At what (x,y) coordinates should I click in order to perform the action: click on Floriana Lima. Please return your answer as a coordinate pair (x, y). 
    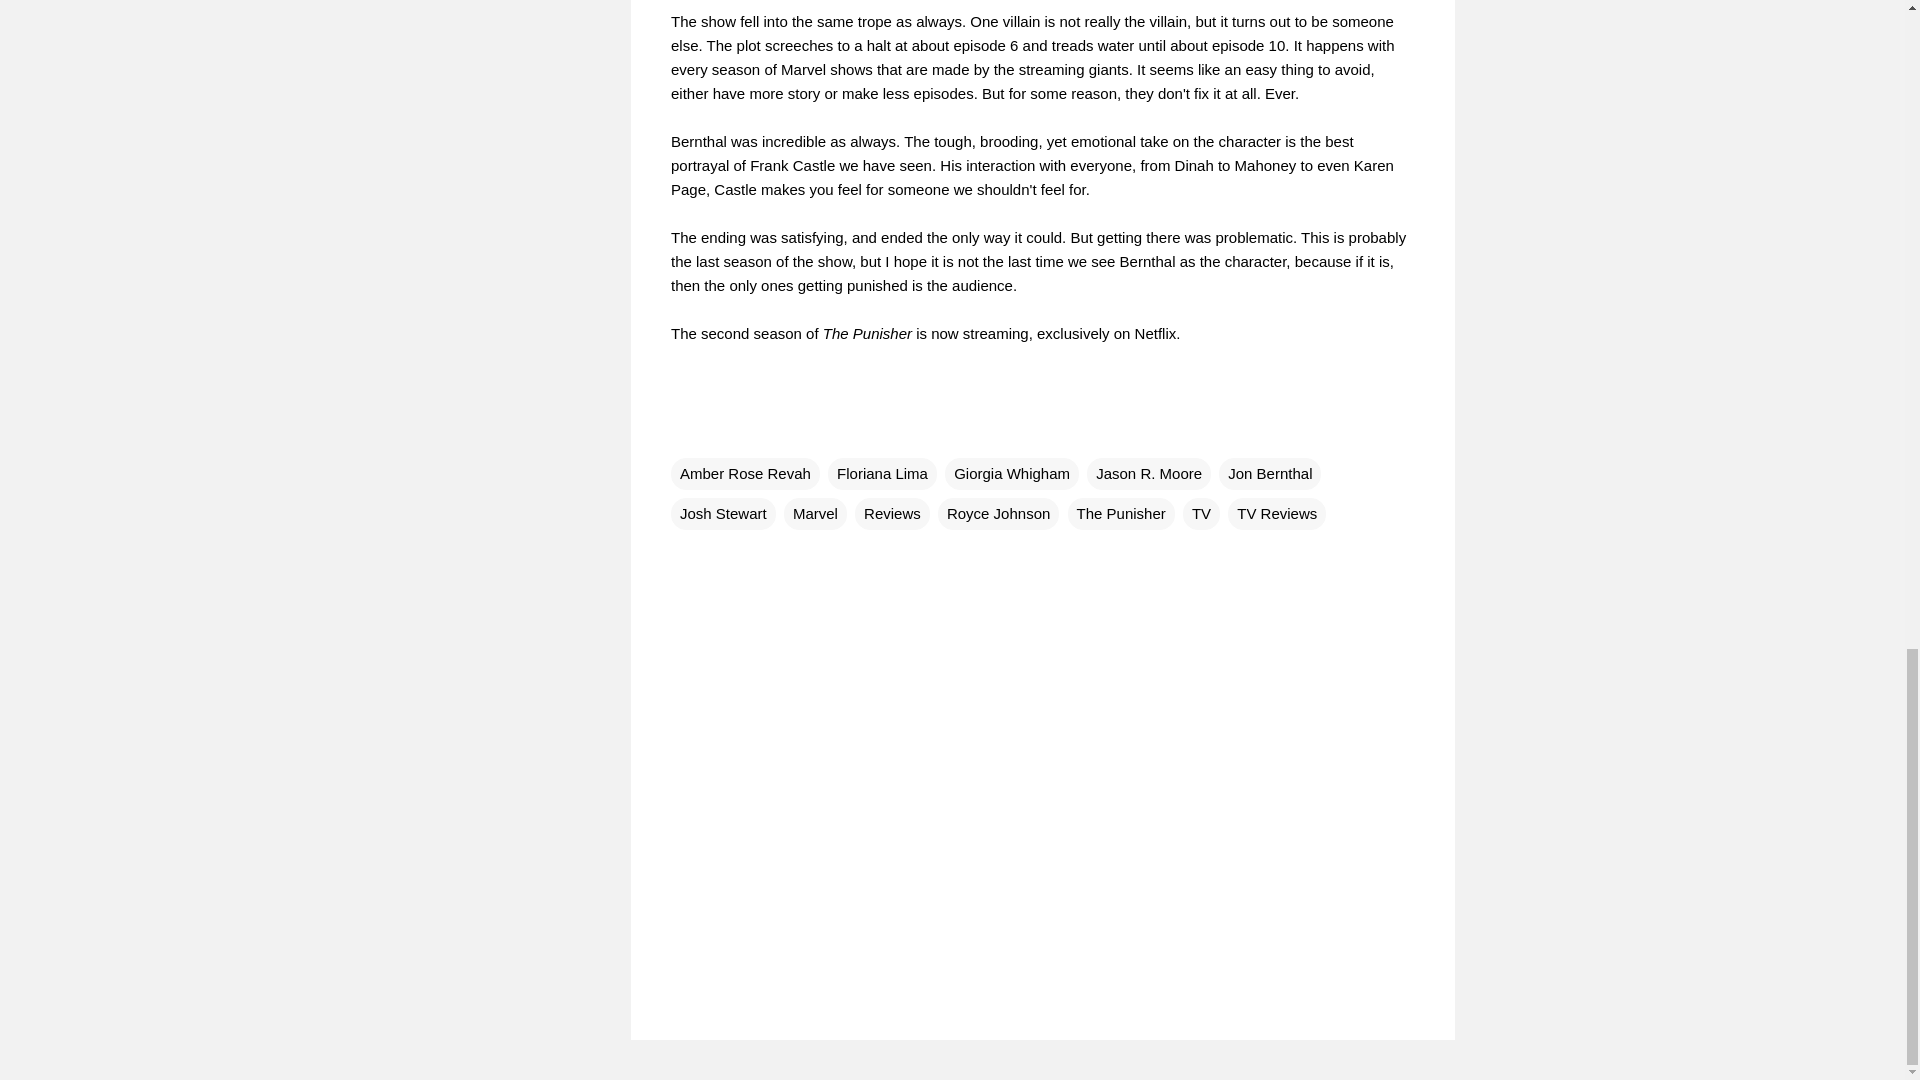
    Looking at the image, I should click on (882, 472).